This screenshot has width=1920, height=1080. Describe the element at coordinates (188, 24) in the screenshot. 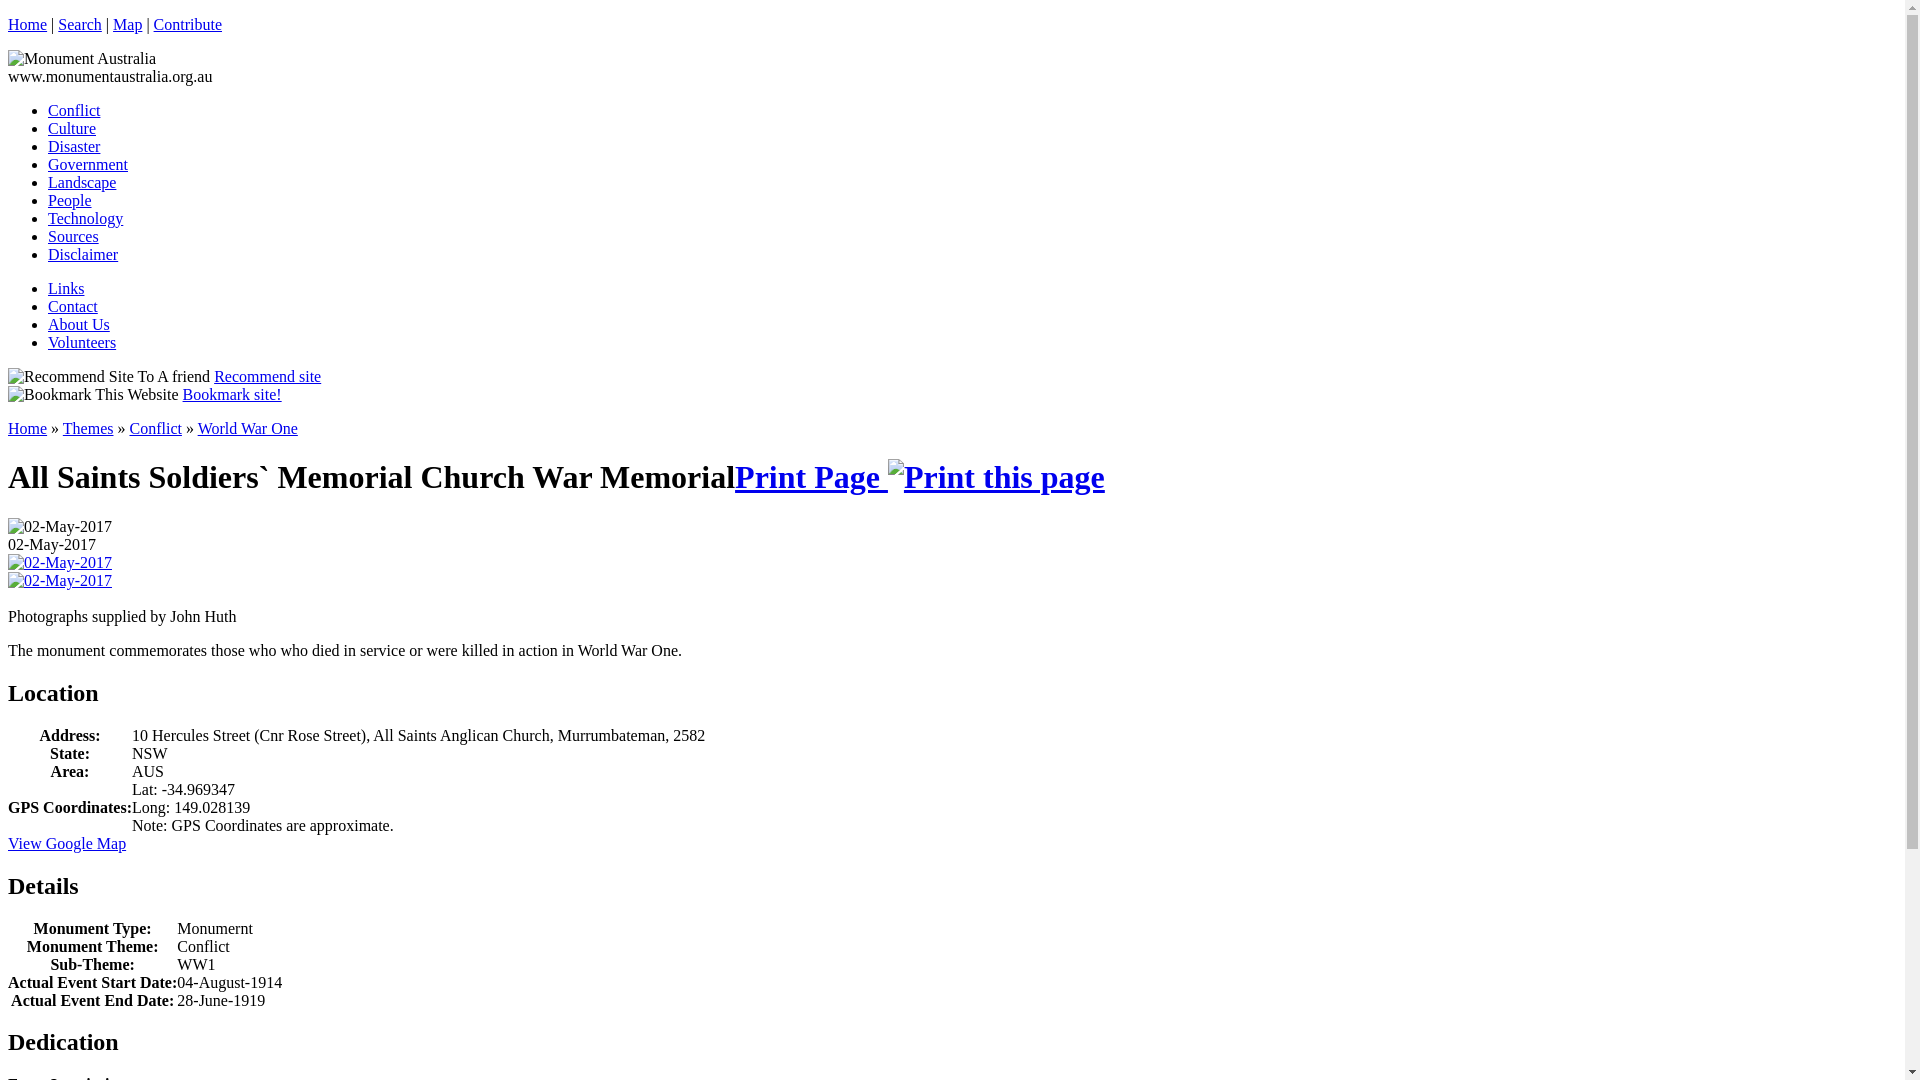

I see `Contribute` at that location.